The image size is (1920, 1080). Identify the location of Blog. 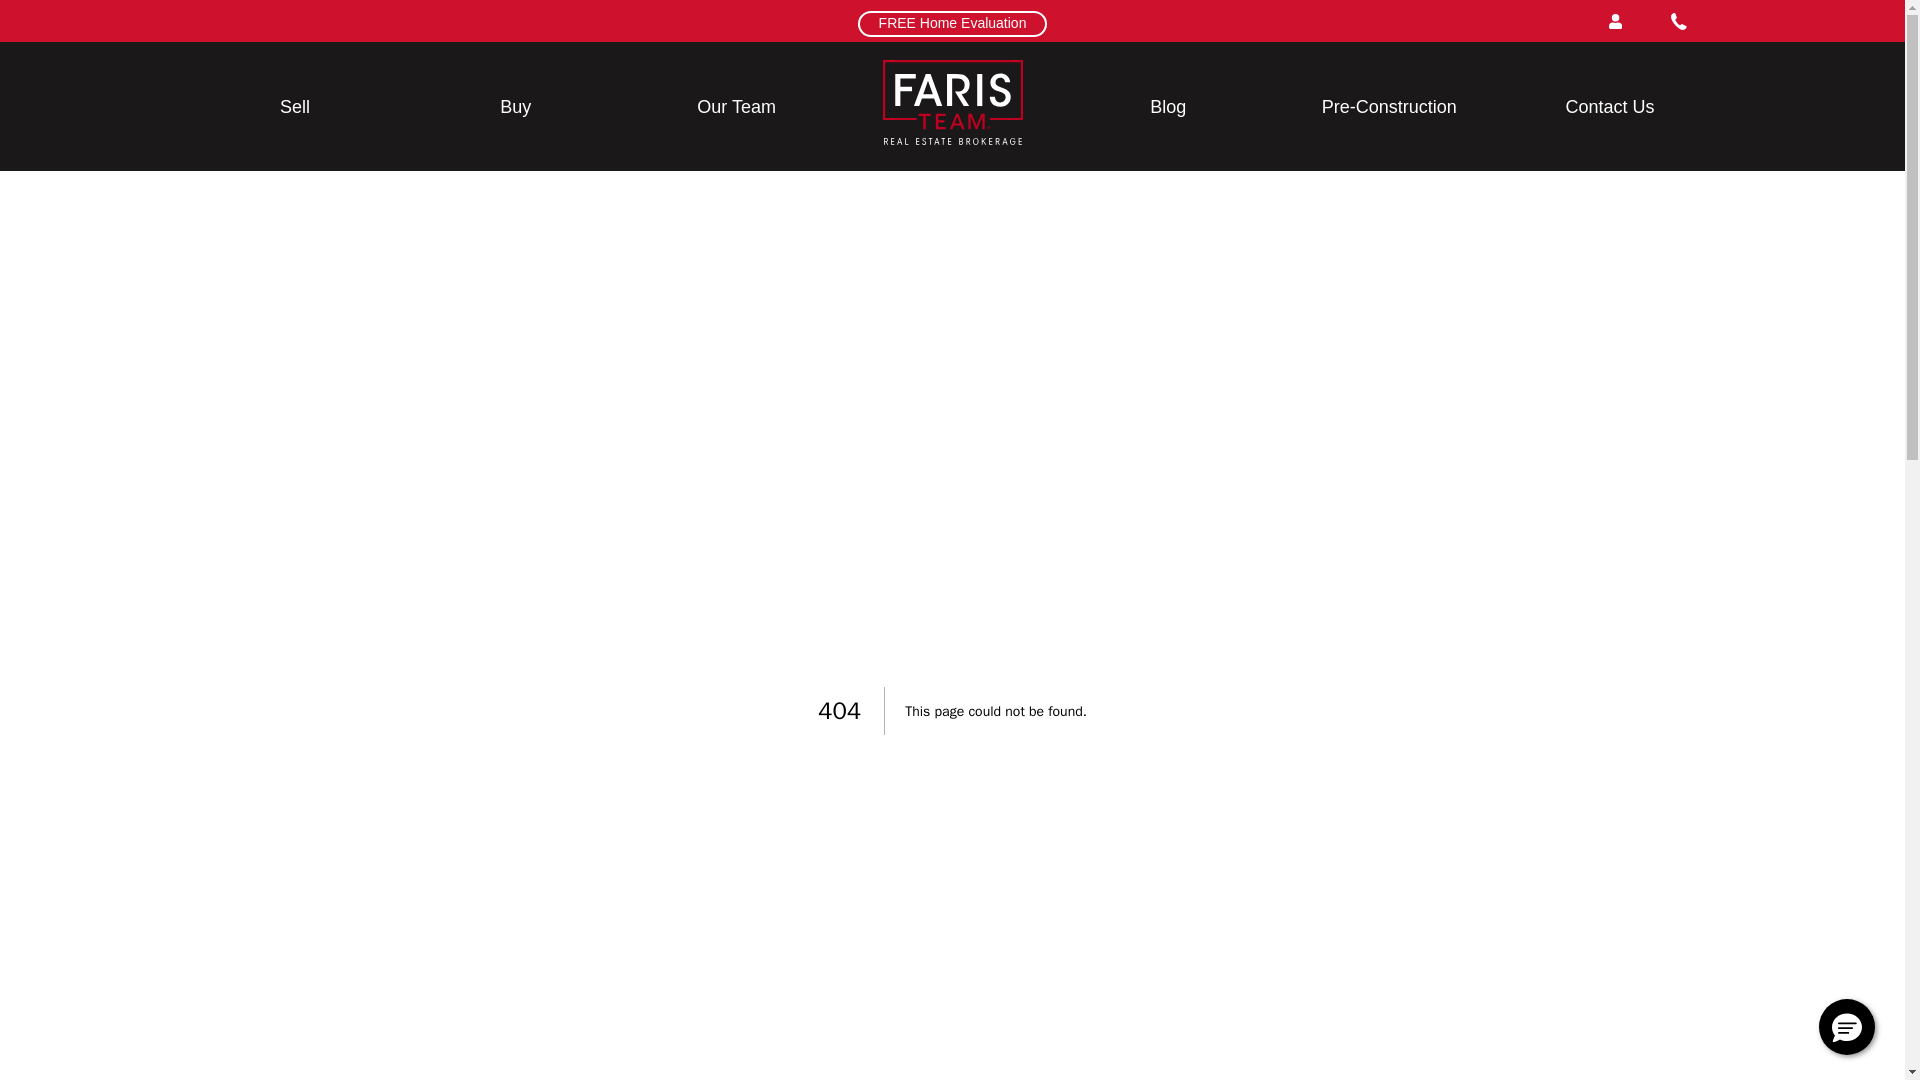
(1168, 106).